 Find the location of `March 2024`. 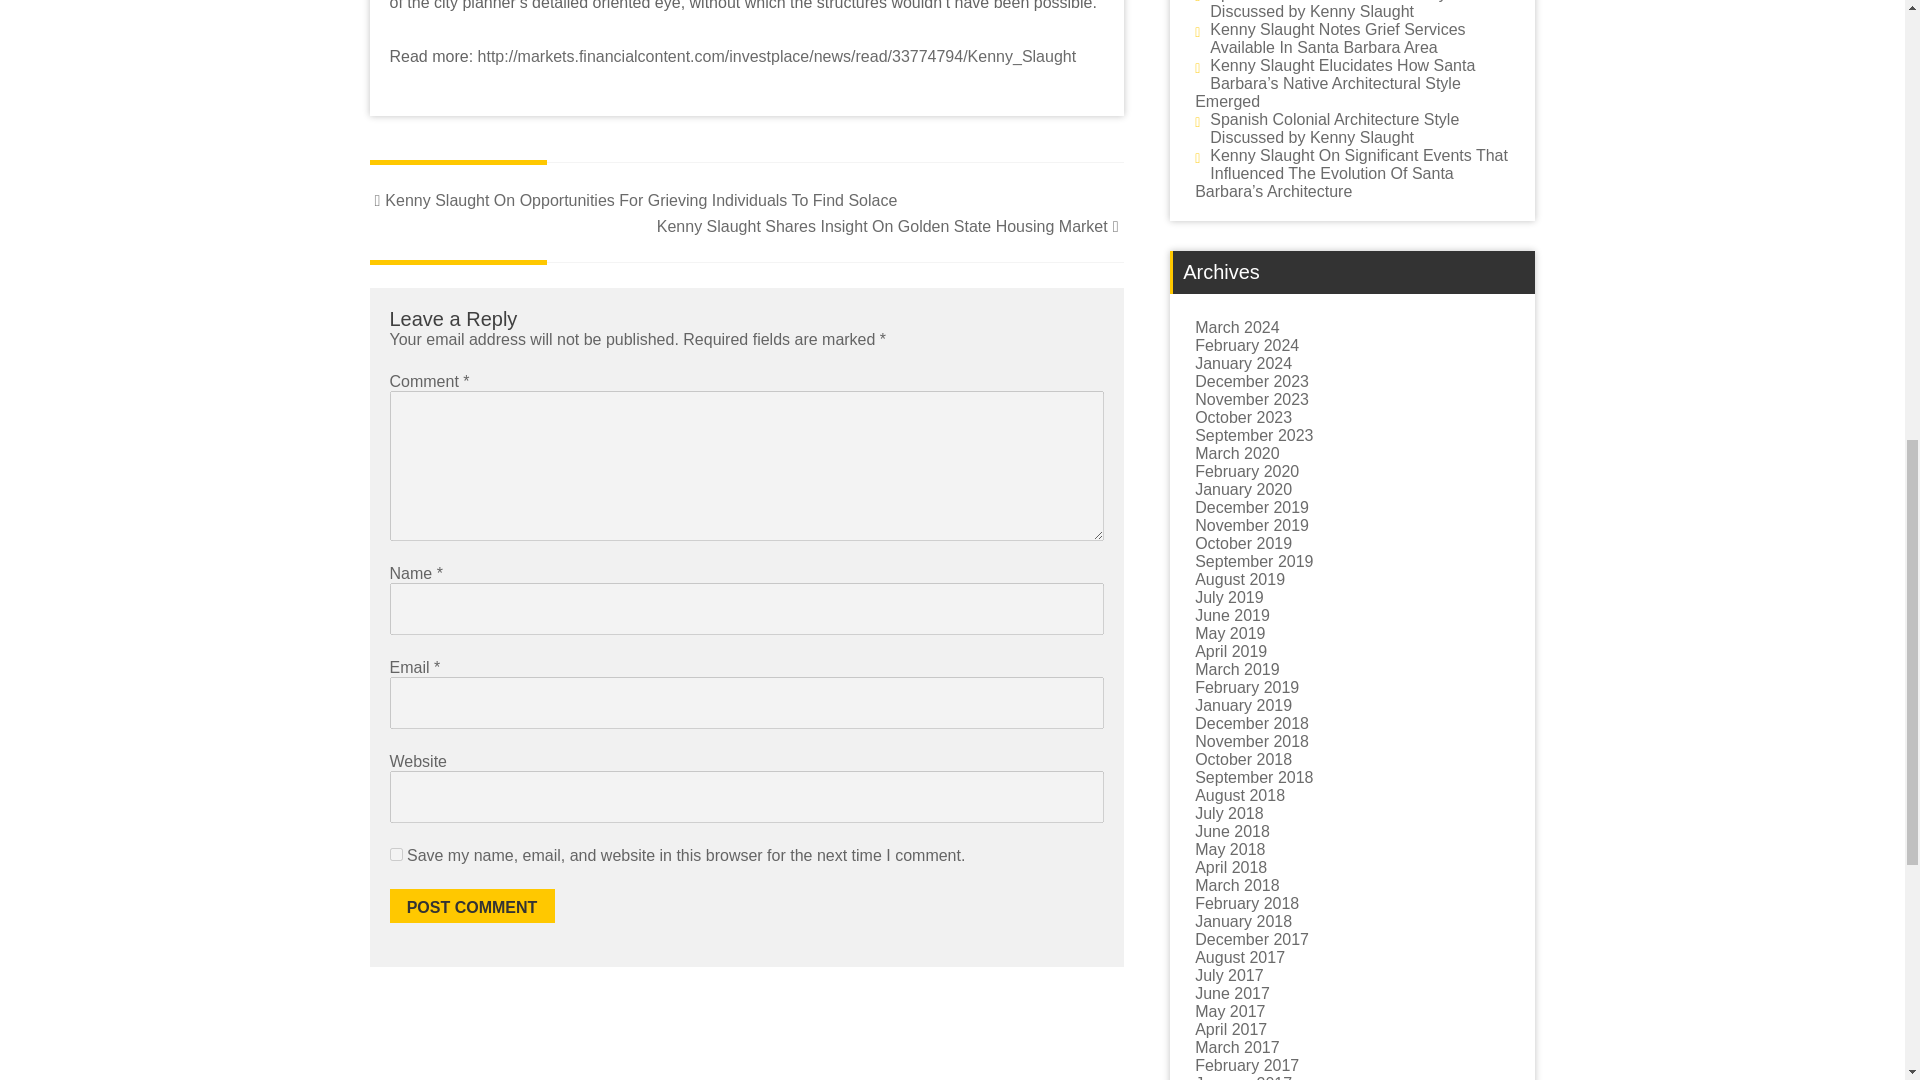

March 2024 is located at coordinates (1237, 326).